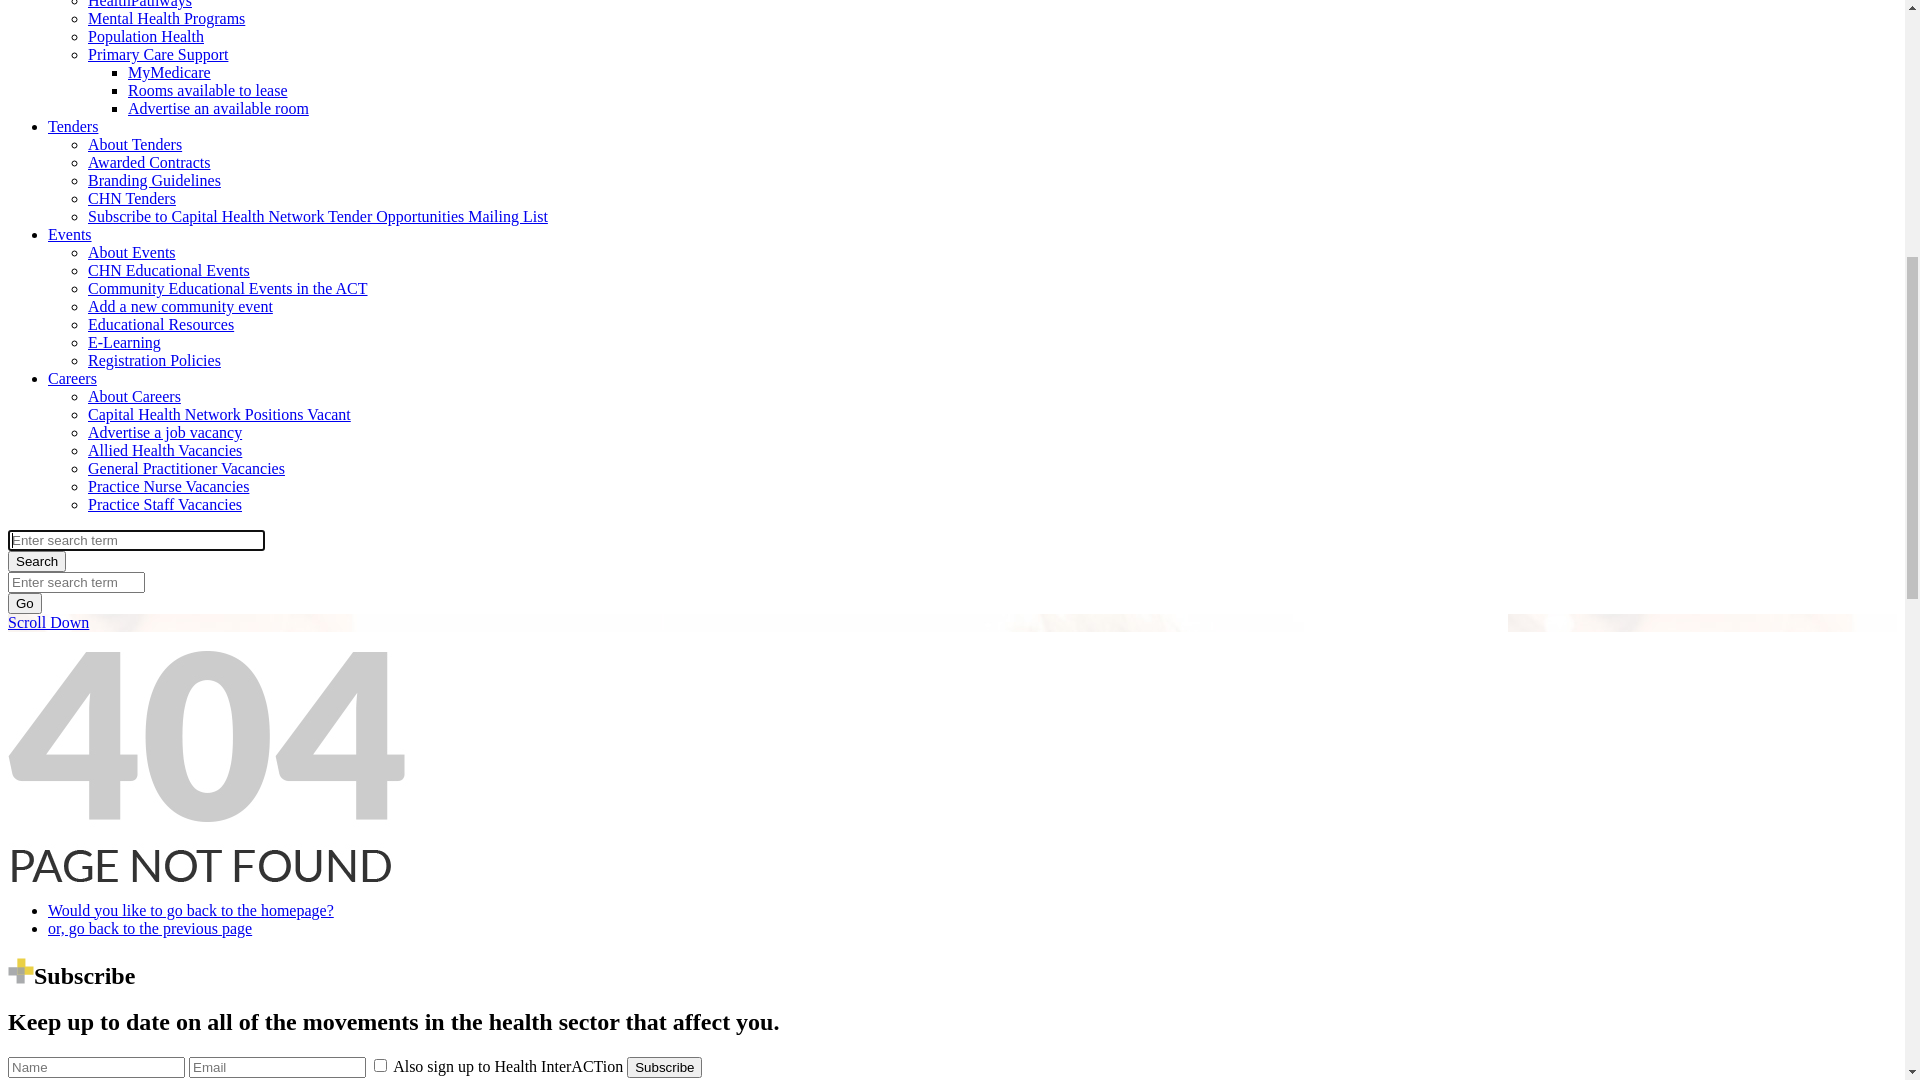 This screenshot has height=1080, width=1920. What do you see at coordinates (140, 764) in the screenshot?
I see `HealthPathways` at bounding box center [140, 764].